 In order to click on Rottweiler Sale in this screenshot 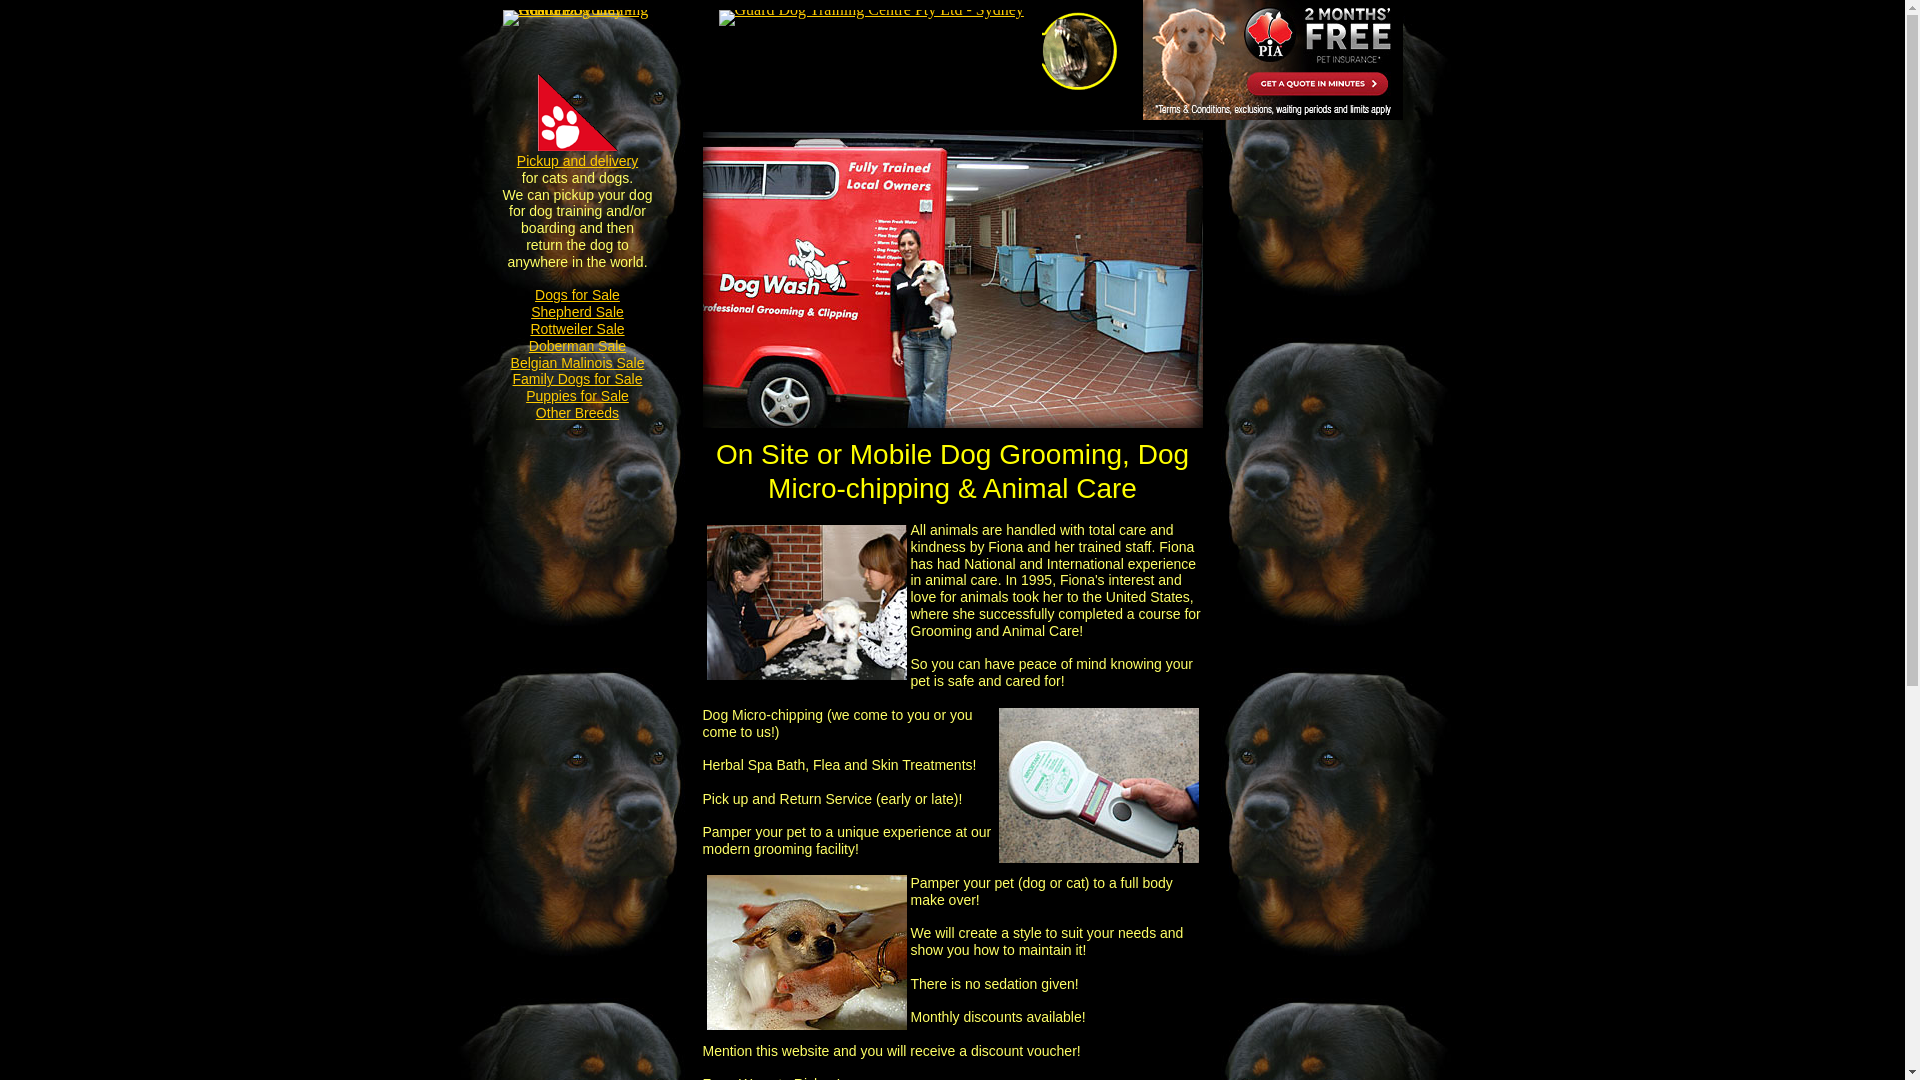, I will do `click(577, 329)`.